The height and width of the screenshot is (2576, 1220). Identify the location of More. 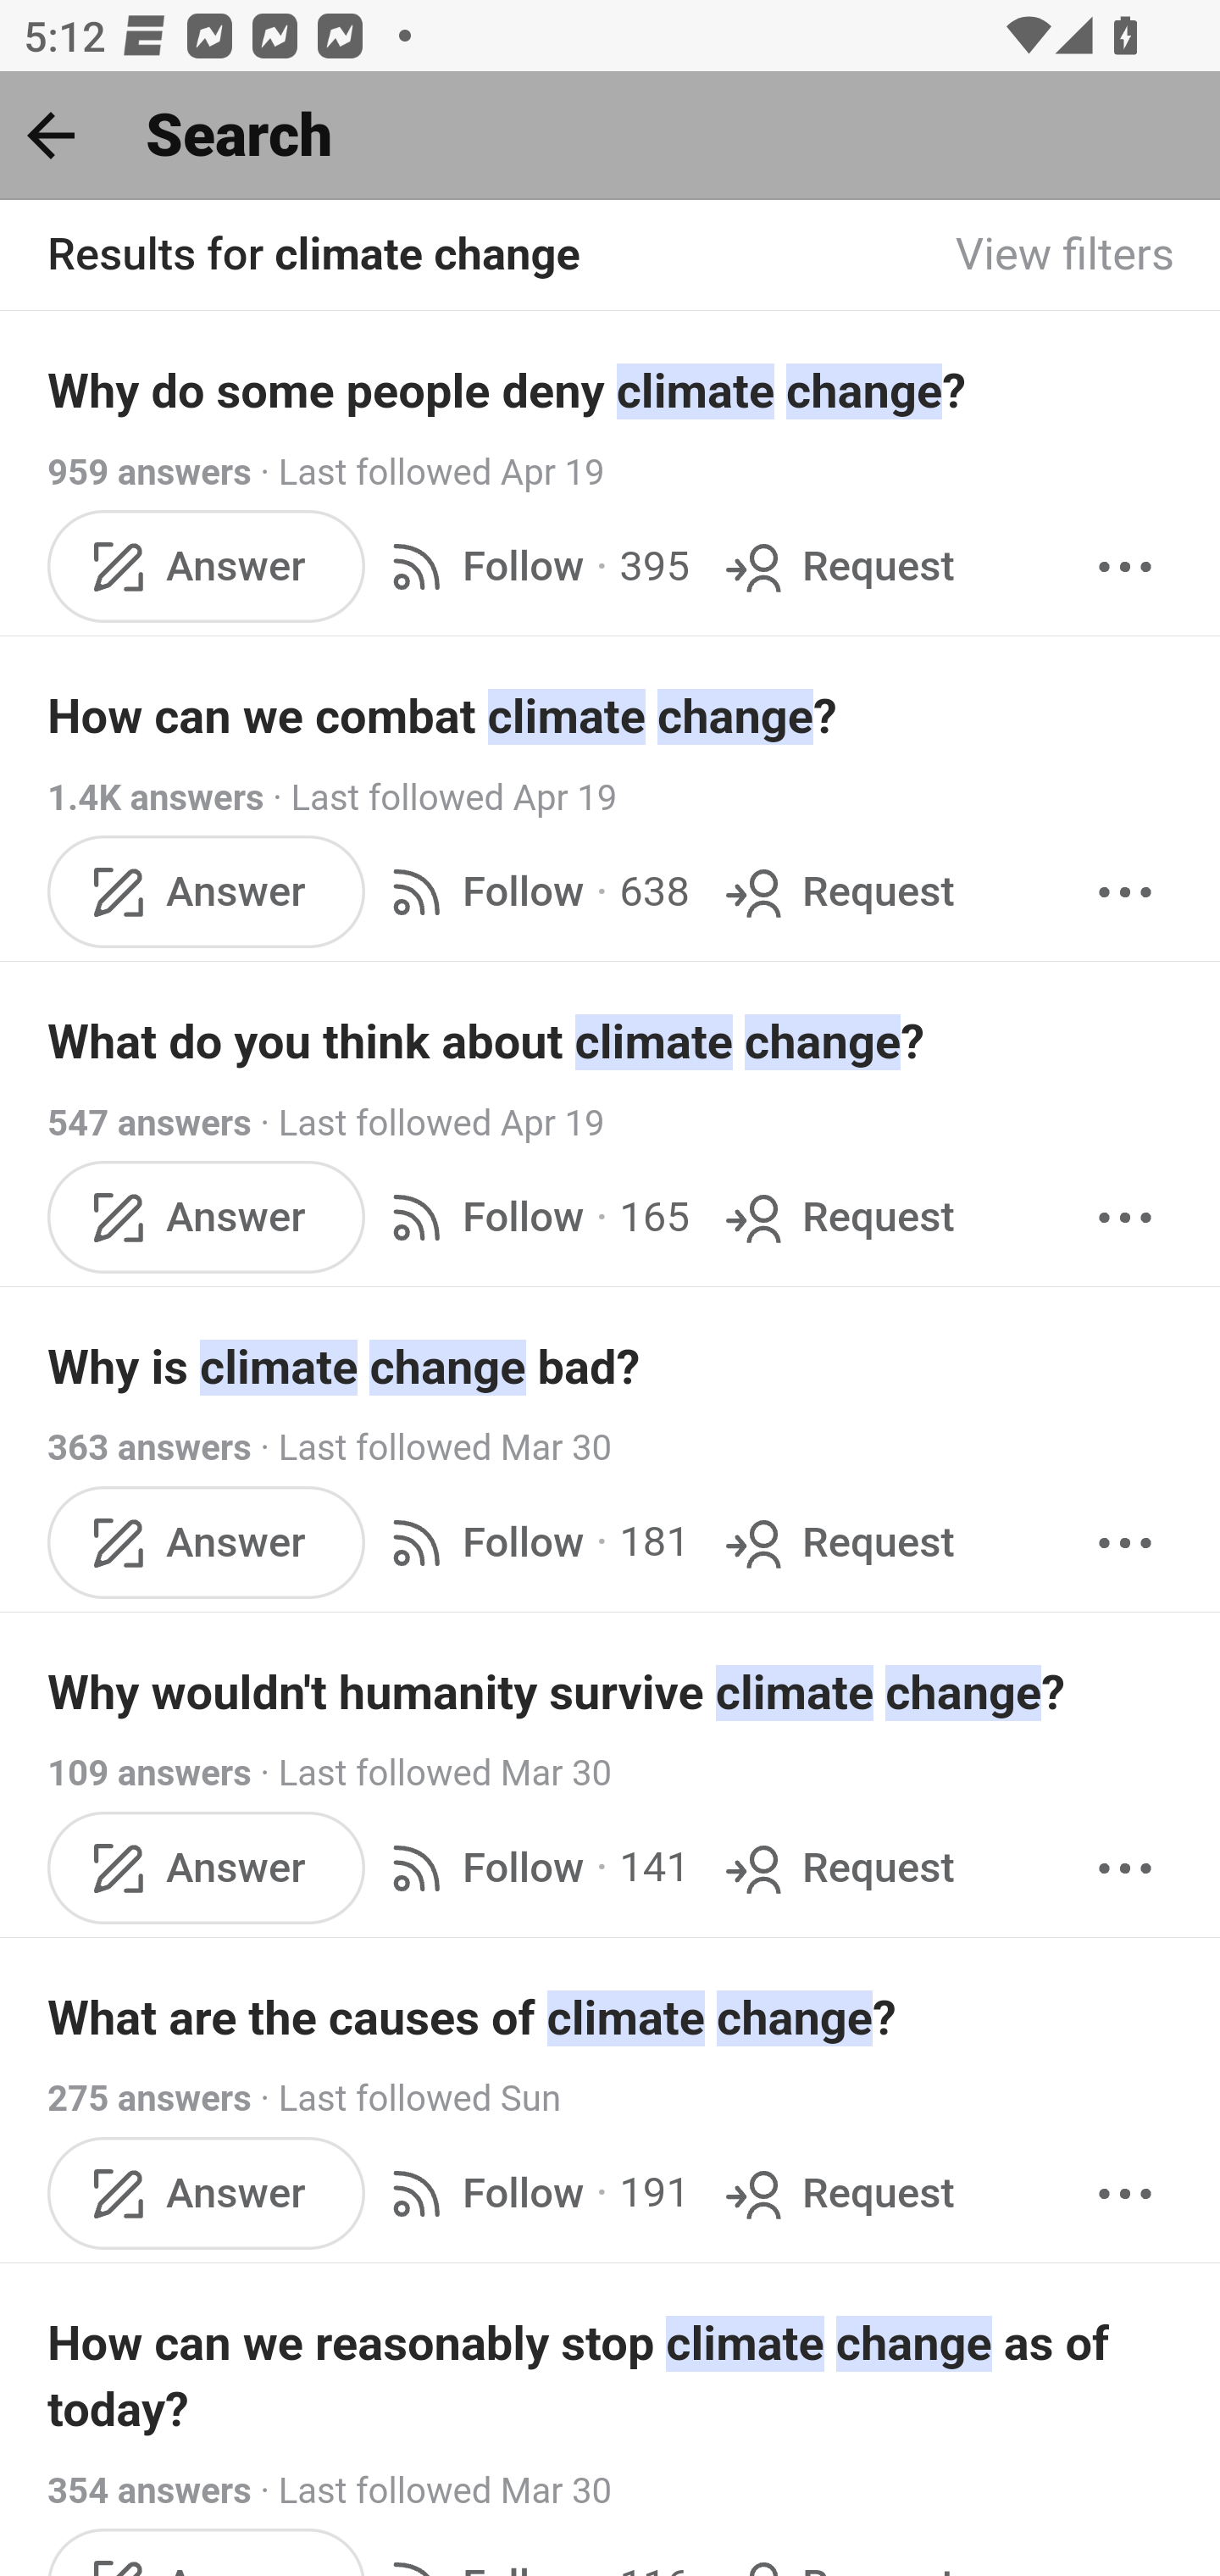
(1125, 564).